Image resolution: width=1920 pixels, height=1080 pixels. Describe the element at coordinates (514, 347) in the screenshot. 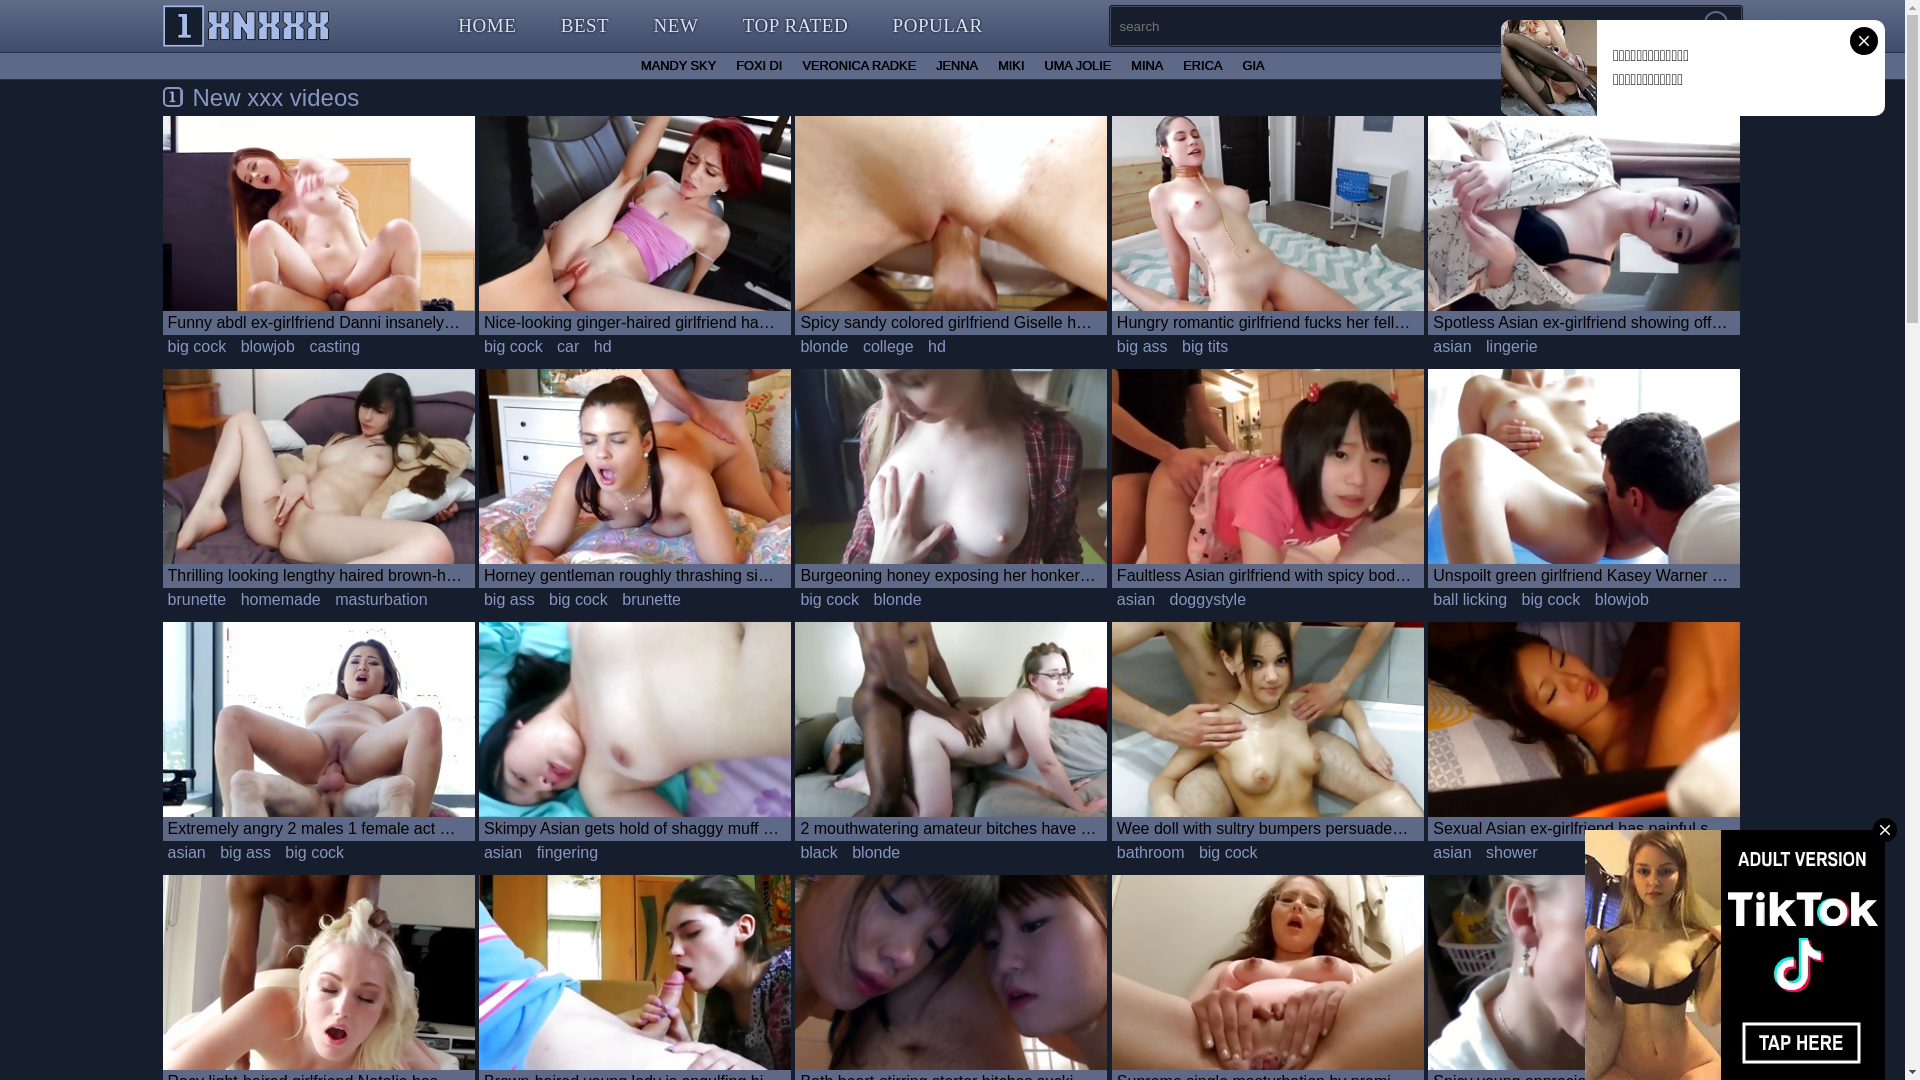

I see `big cock` at that location.